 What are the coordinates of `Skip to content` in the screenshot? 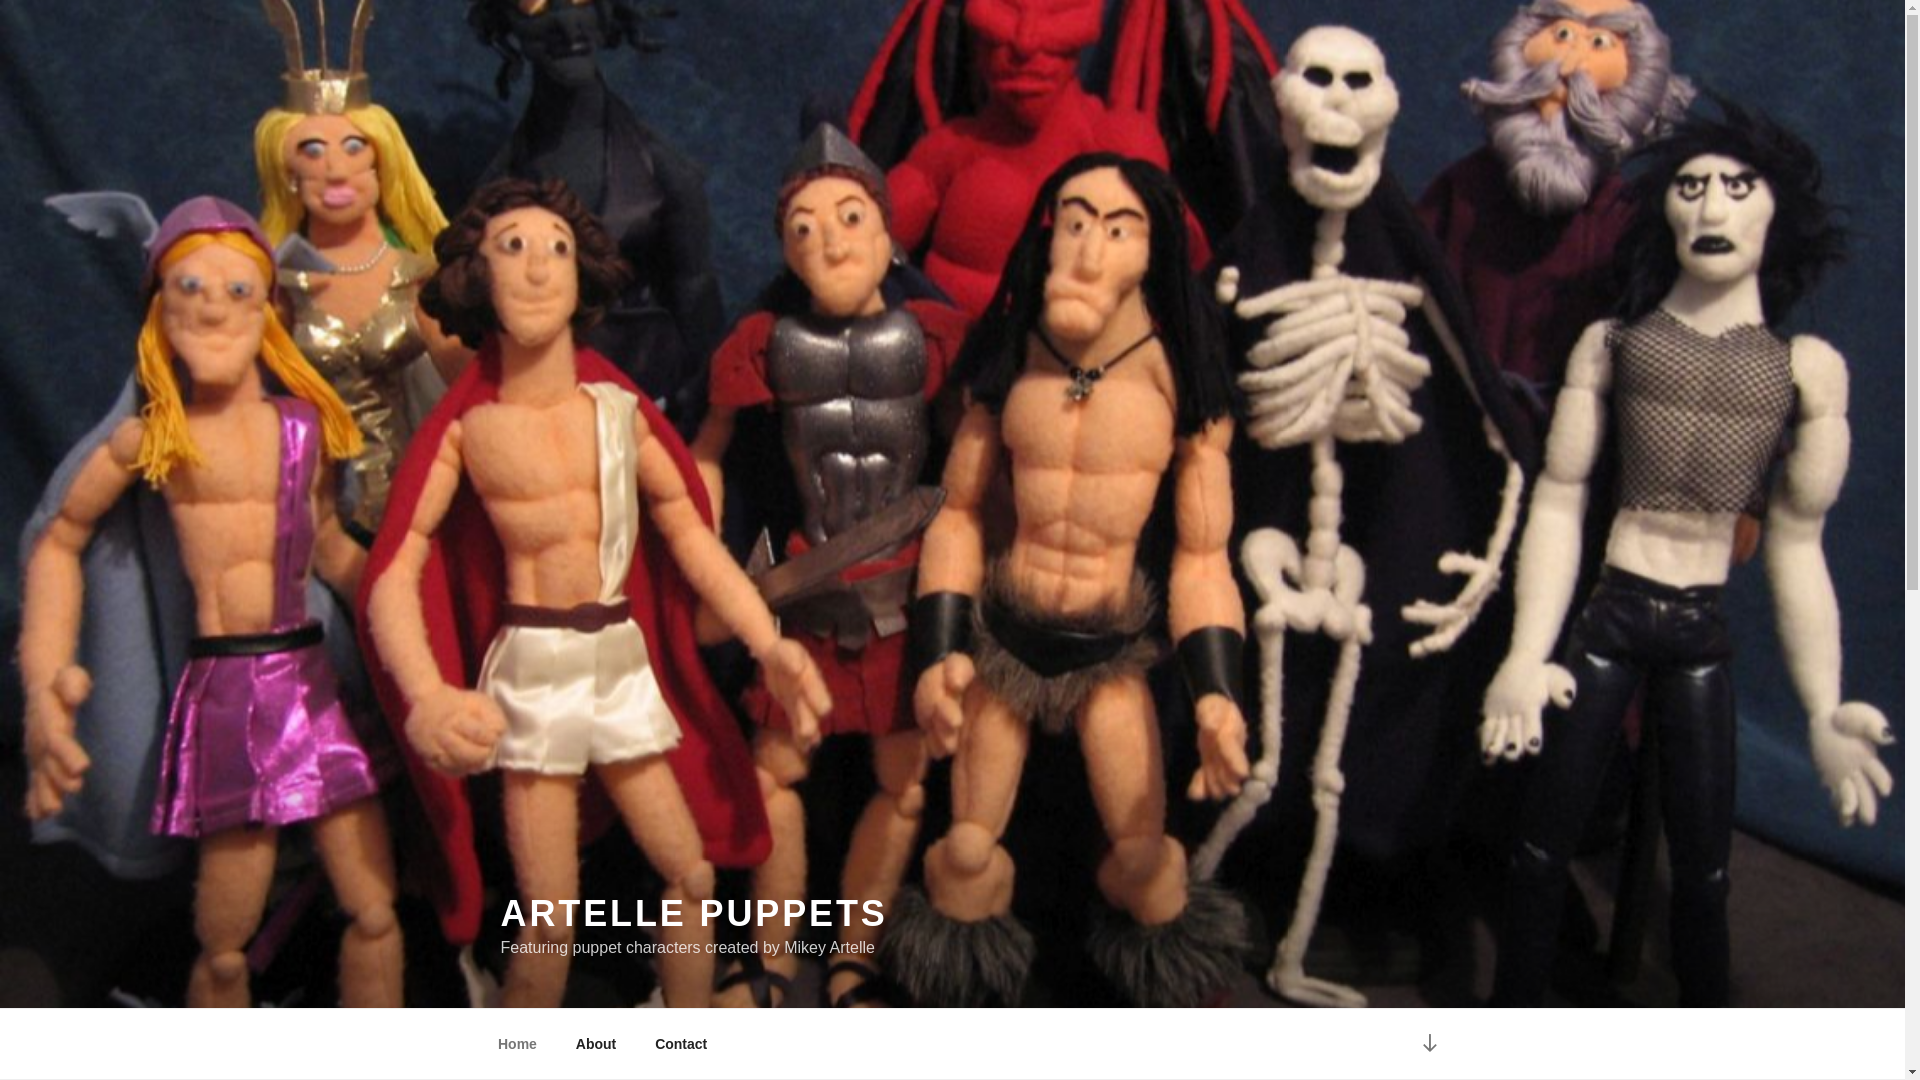 It's located at (0, 0).